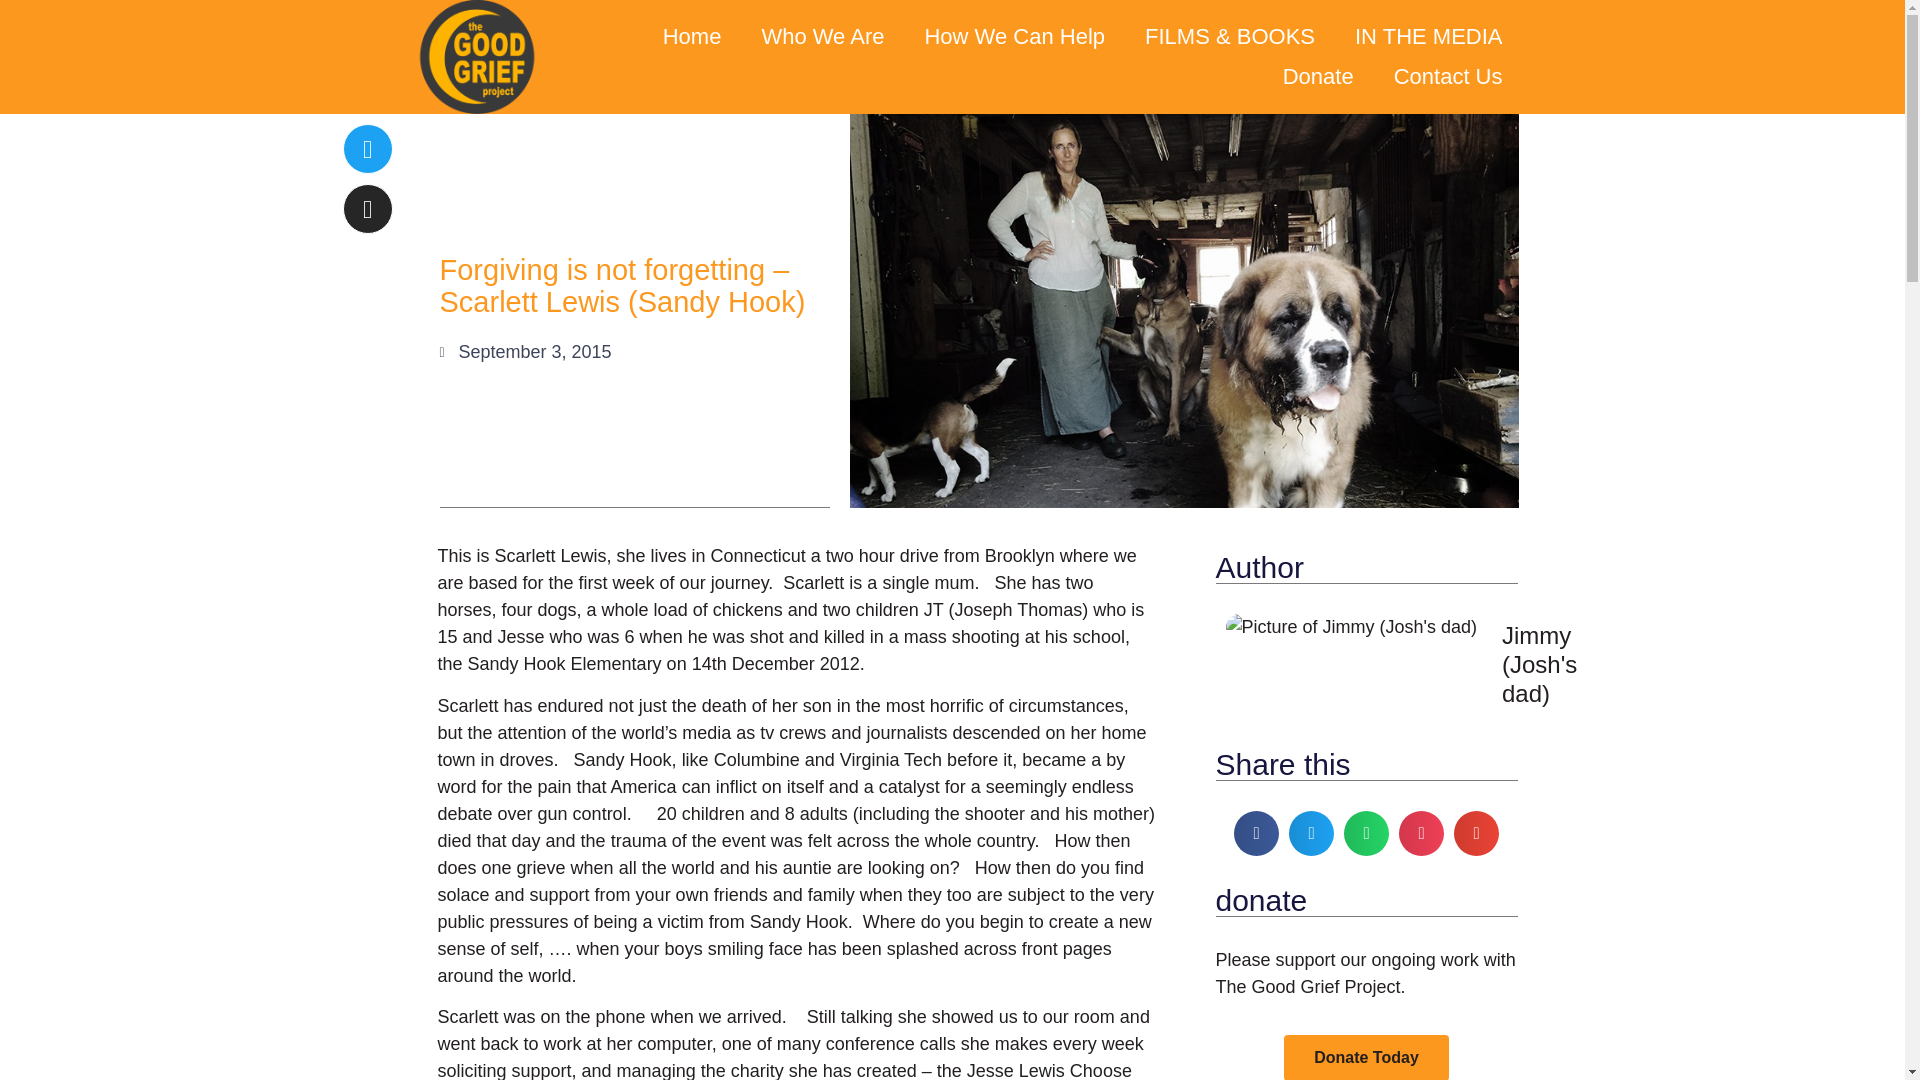 This screenshot has width=1920, height=1080. Describe the element at coordinates (692, 37) in the screenshot. I see `Home` at that location.